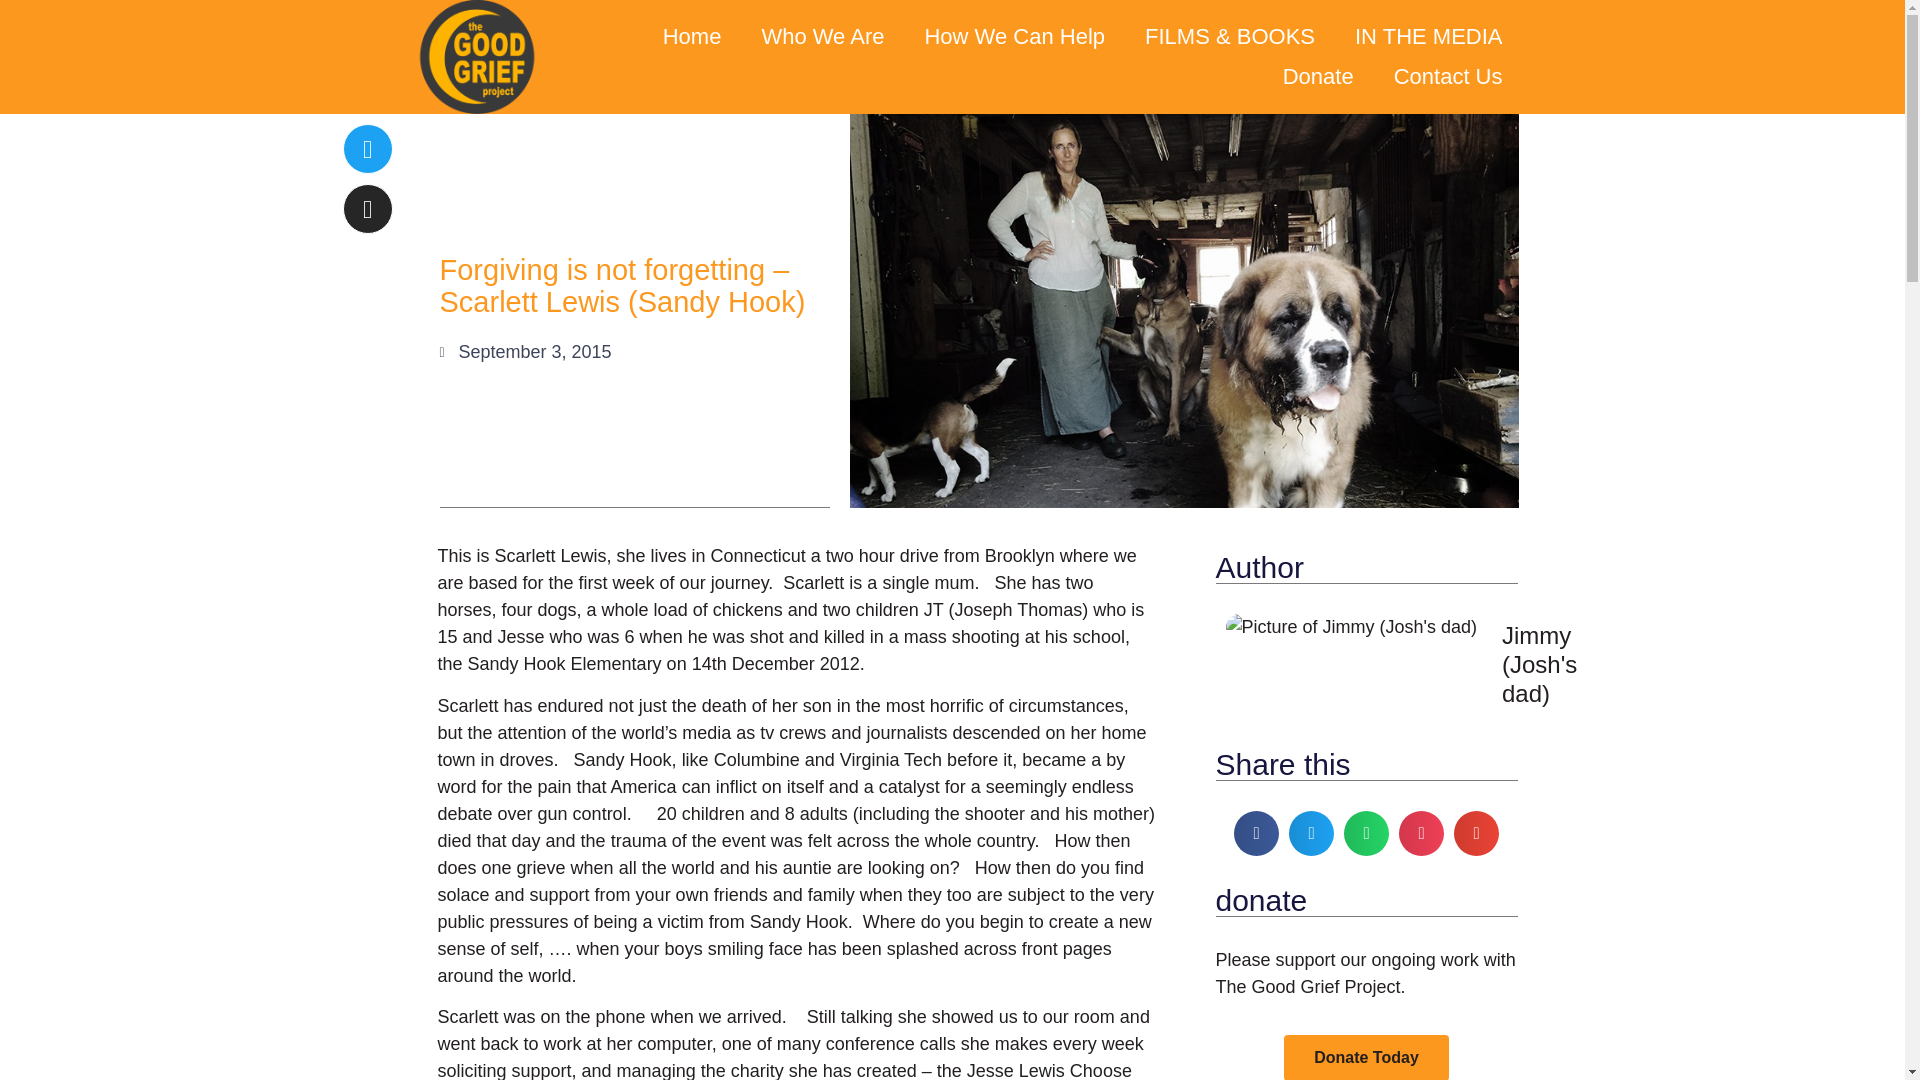 This screenshot has width=1920, height=1080. Describe the element at coordinates (692, 37) in the screenshot. I see `Home` at that location.